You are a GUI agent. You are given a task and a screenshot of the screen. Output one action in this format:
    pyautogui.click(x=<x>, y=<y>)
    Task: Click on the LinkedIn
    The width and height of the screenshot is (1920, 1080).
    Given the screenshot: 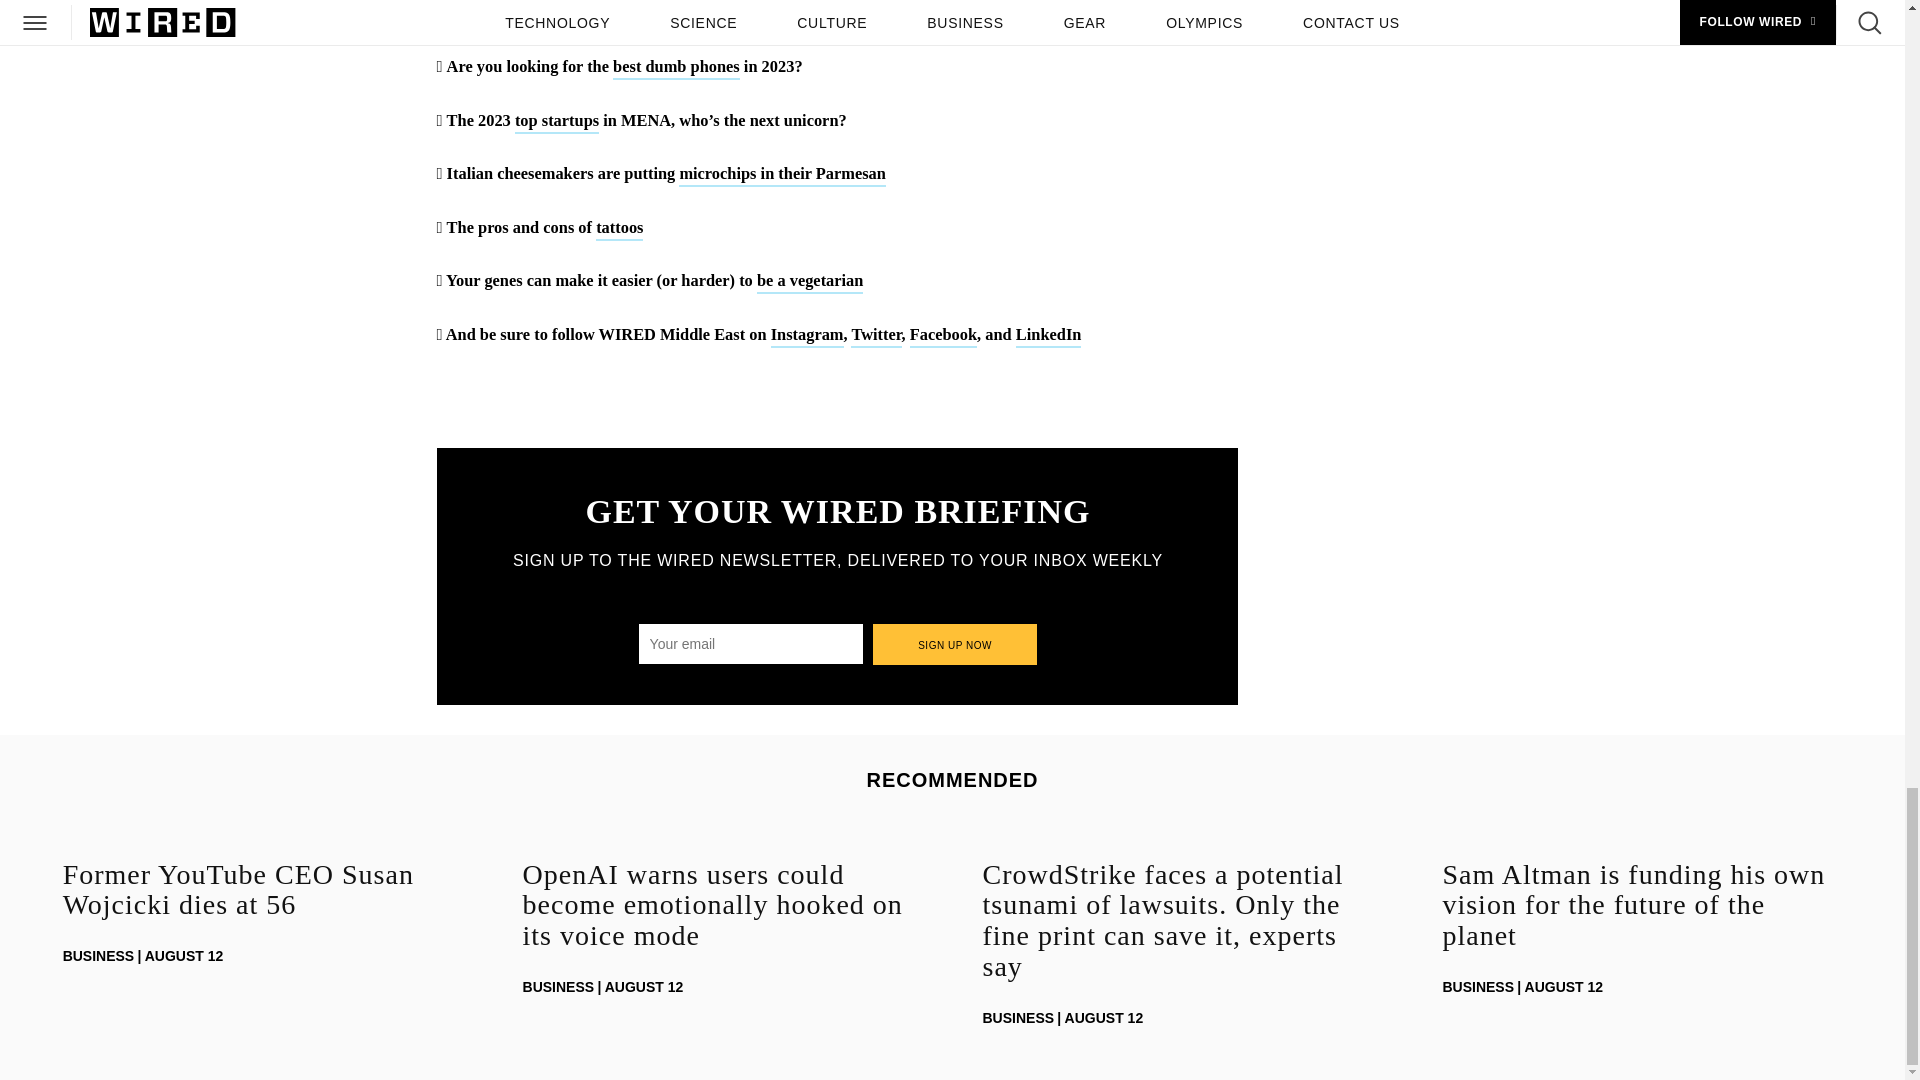 What is the action you would take?
    pyautogui.click(x=1048, y=336)
    